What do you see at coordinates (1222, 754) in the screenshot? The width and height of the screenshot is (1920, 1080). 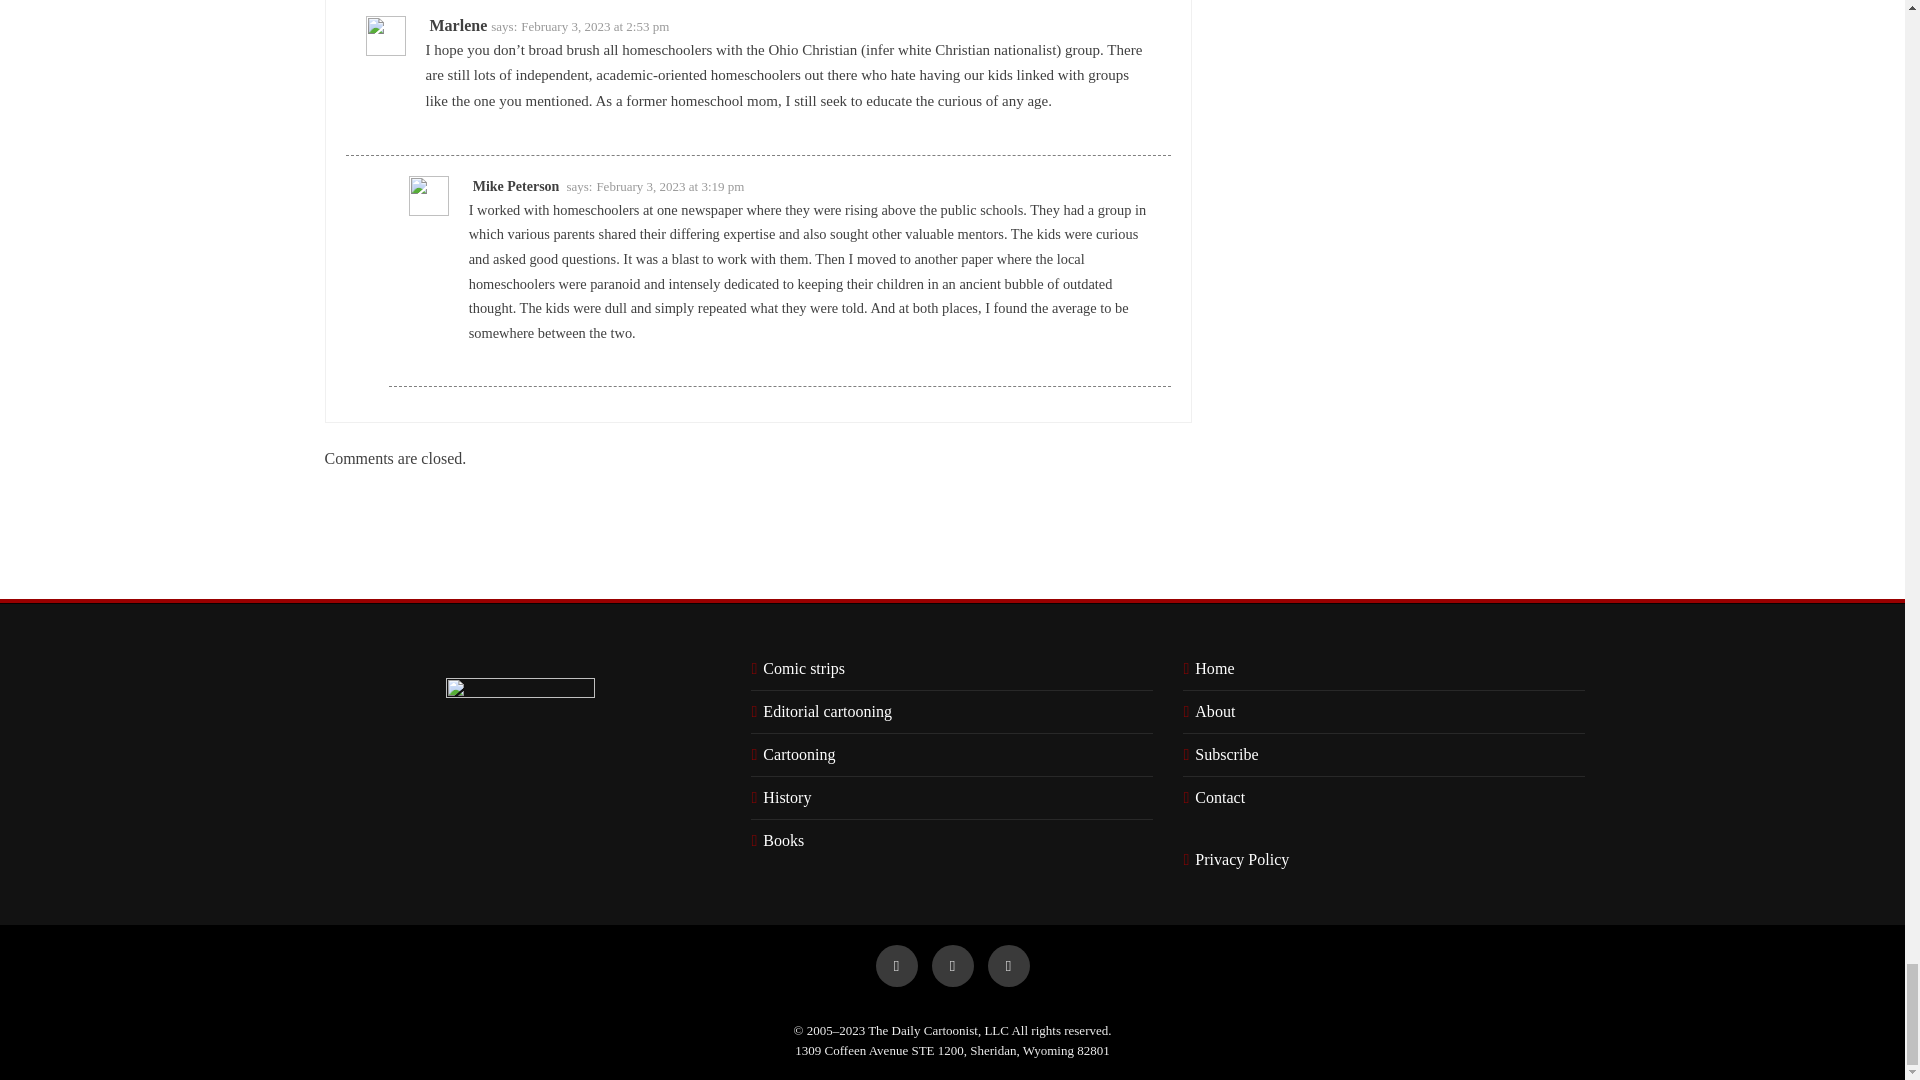 I see `Subscribe to The Daily Cartoonist` at bounding box center [1222, 754].